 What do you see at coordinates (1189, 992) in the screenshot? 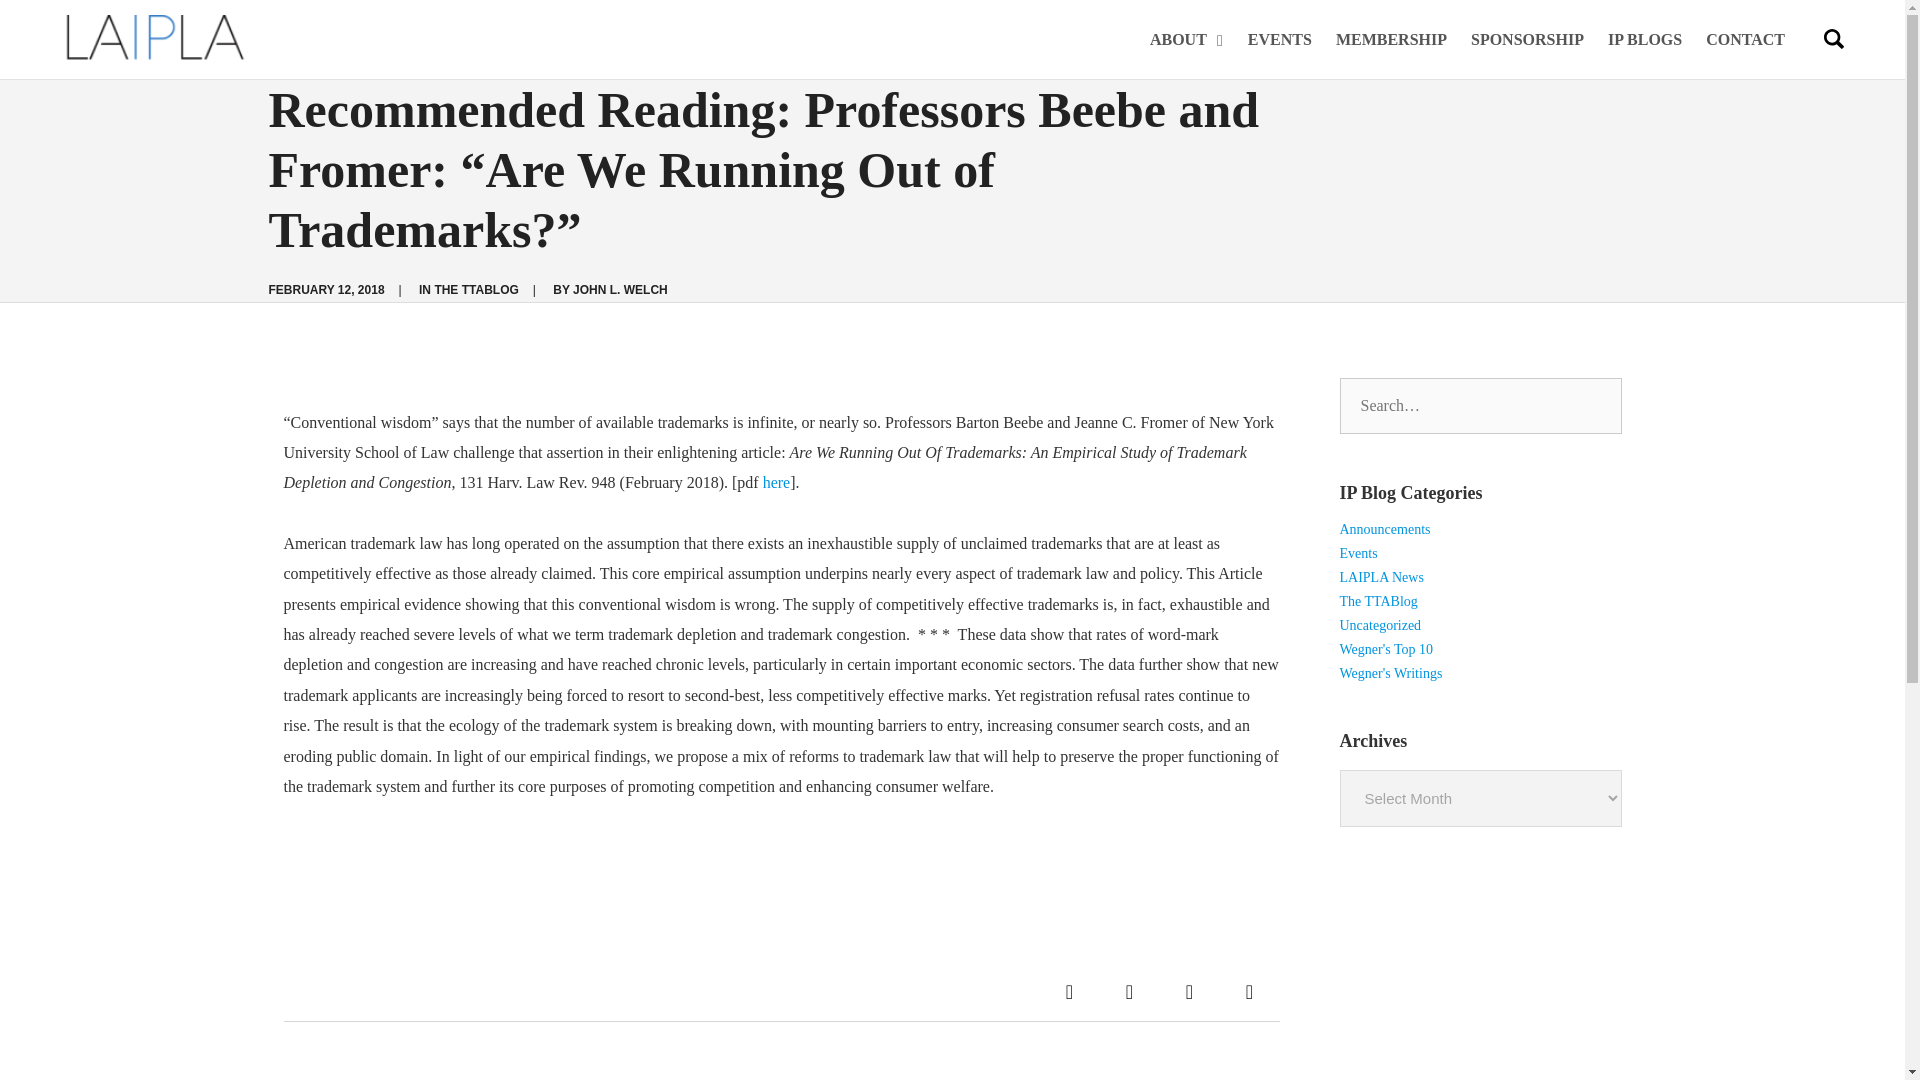
I see `Share this.` at bounding box center [1189, 992].